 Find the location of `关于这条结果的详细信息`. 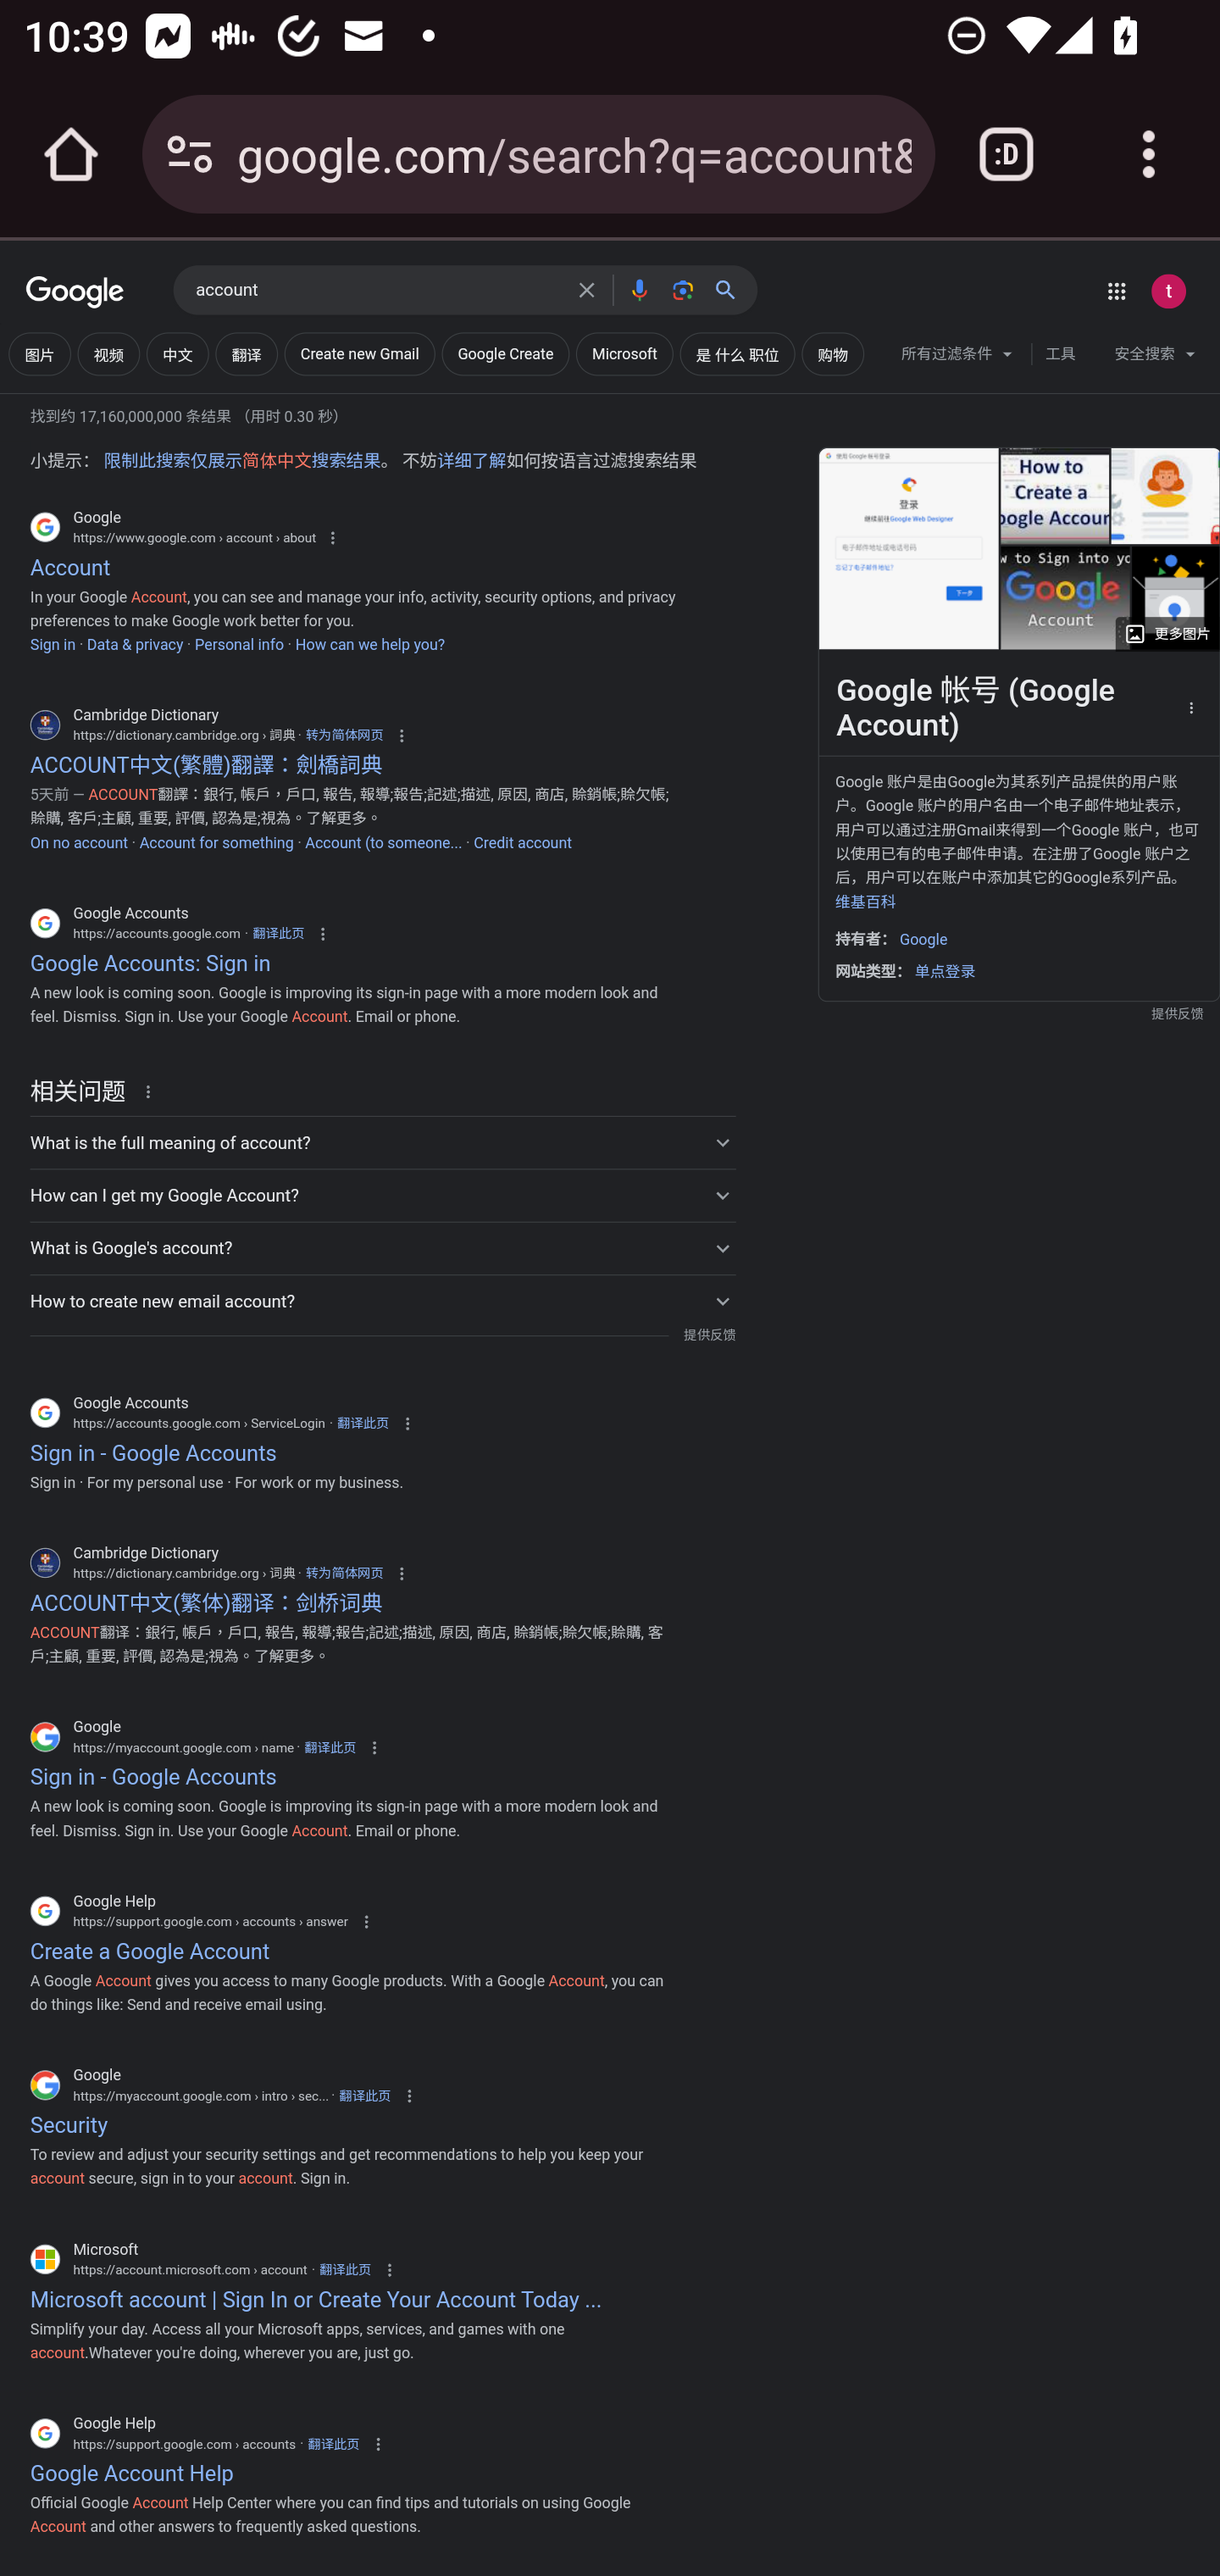

关于这条结果的详细信息 is located at coordinates (153, 1091).